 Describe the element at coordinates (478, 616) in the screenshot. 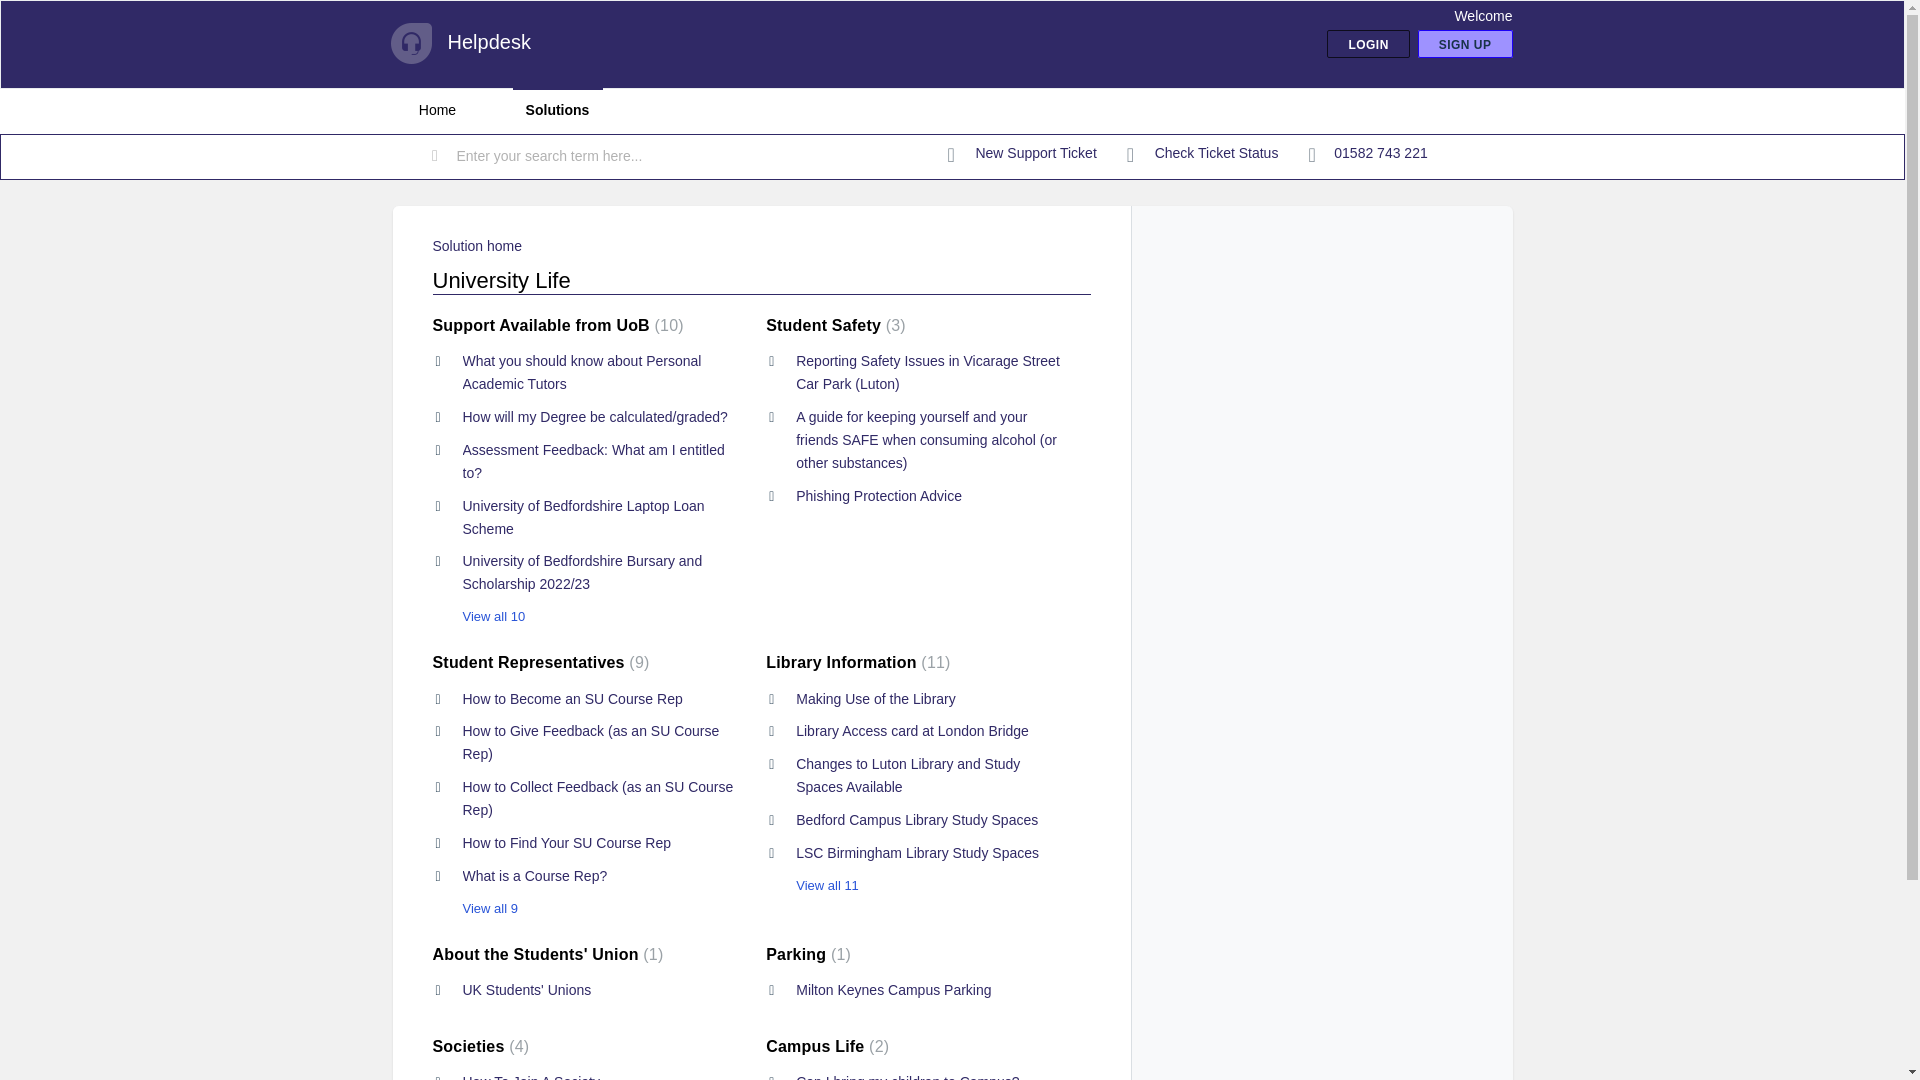

I see `View all 10` at that location.